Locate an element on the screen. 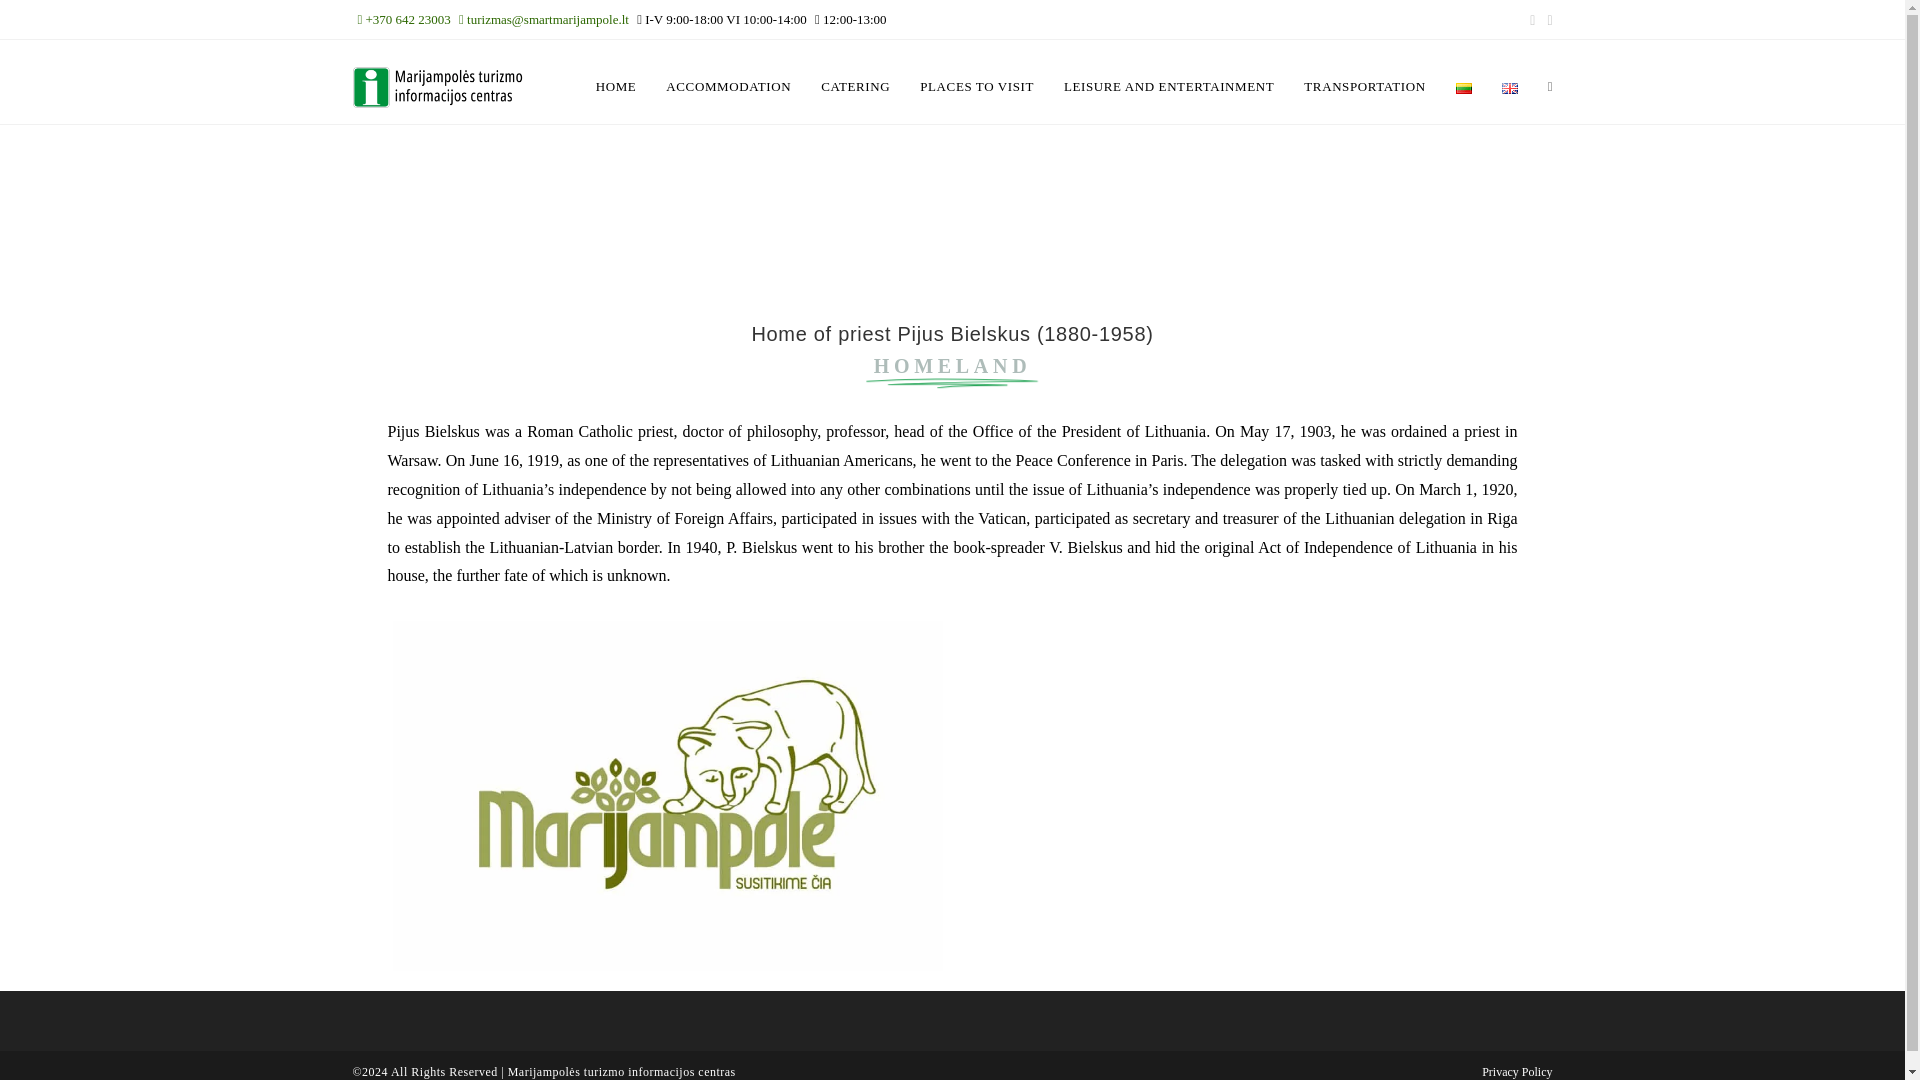 The image size is (1920, 1080). ACCOMMODATION is located at coordinates (728, 86).